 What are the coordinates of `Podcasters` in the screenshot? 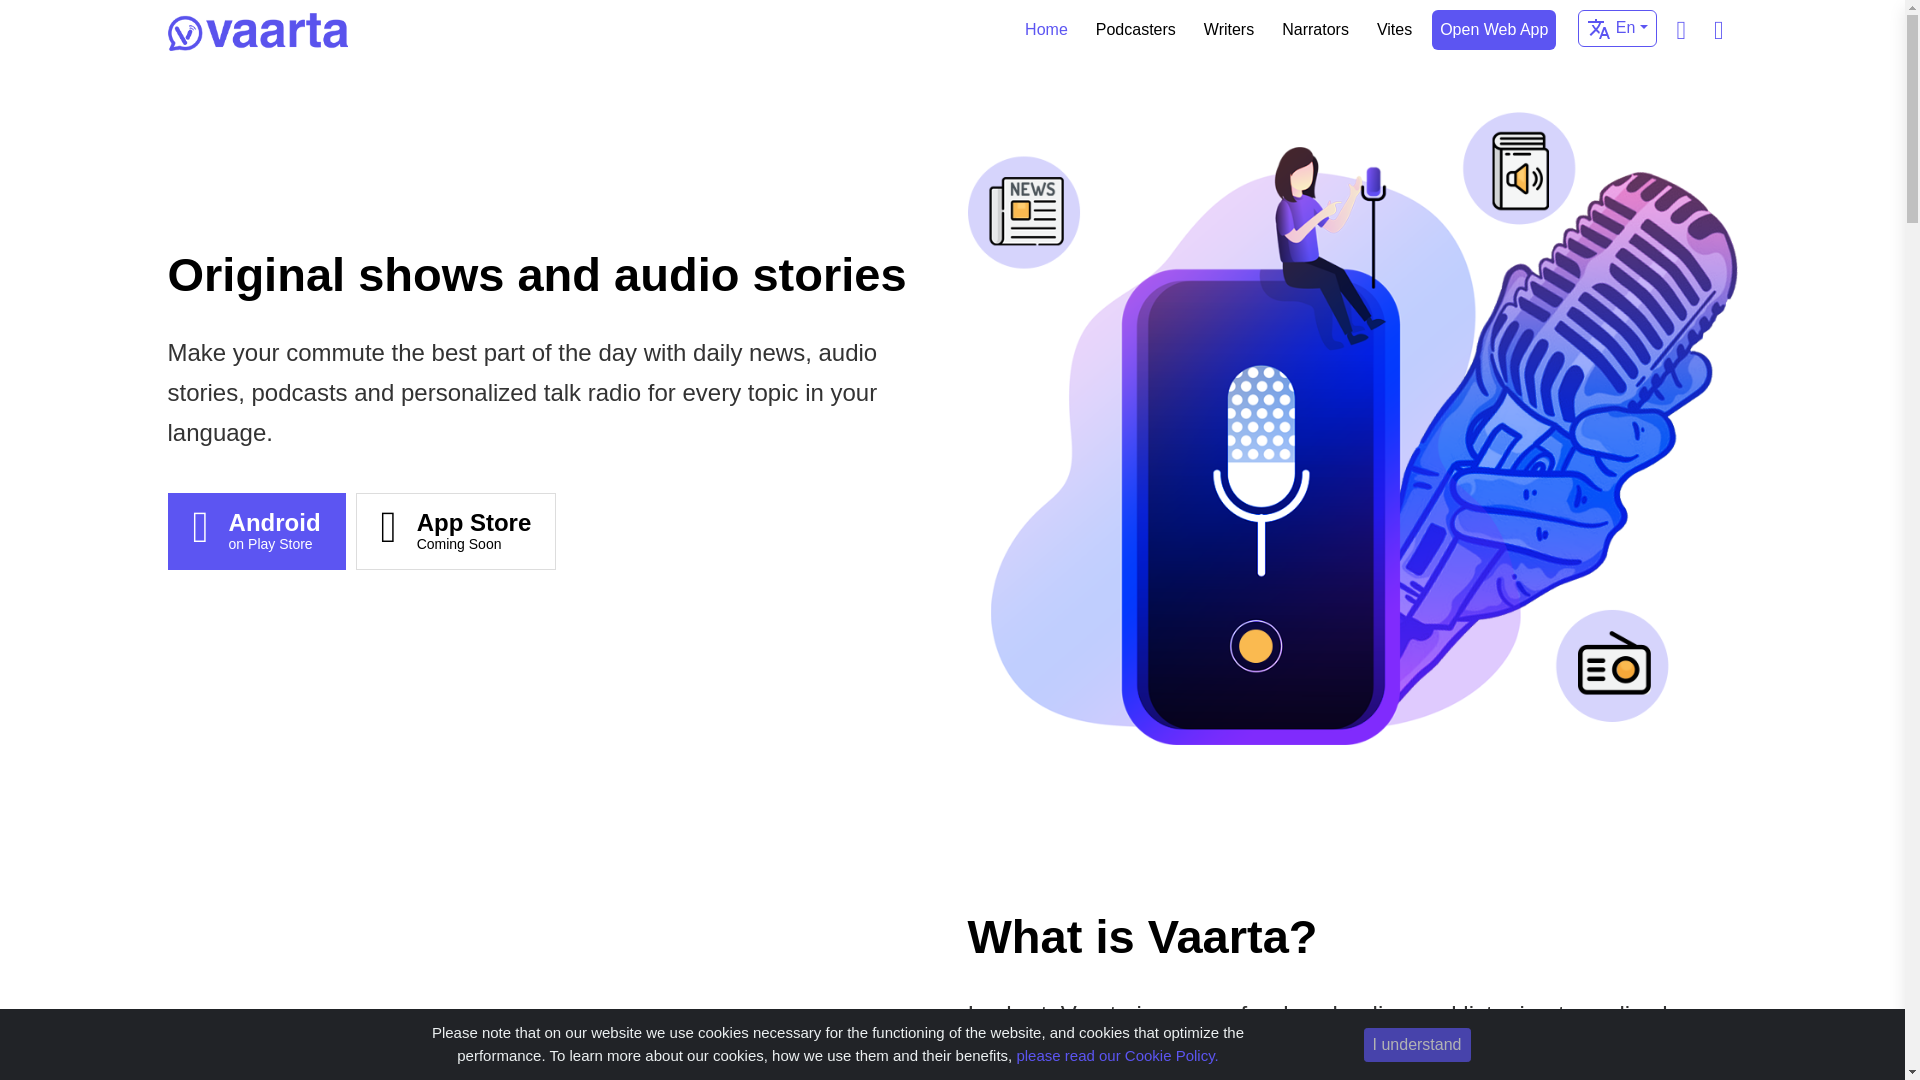 It's located at (474, 533).